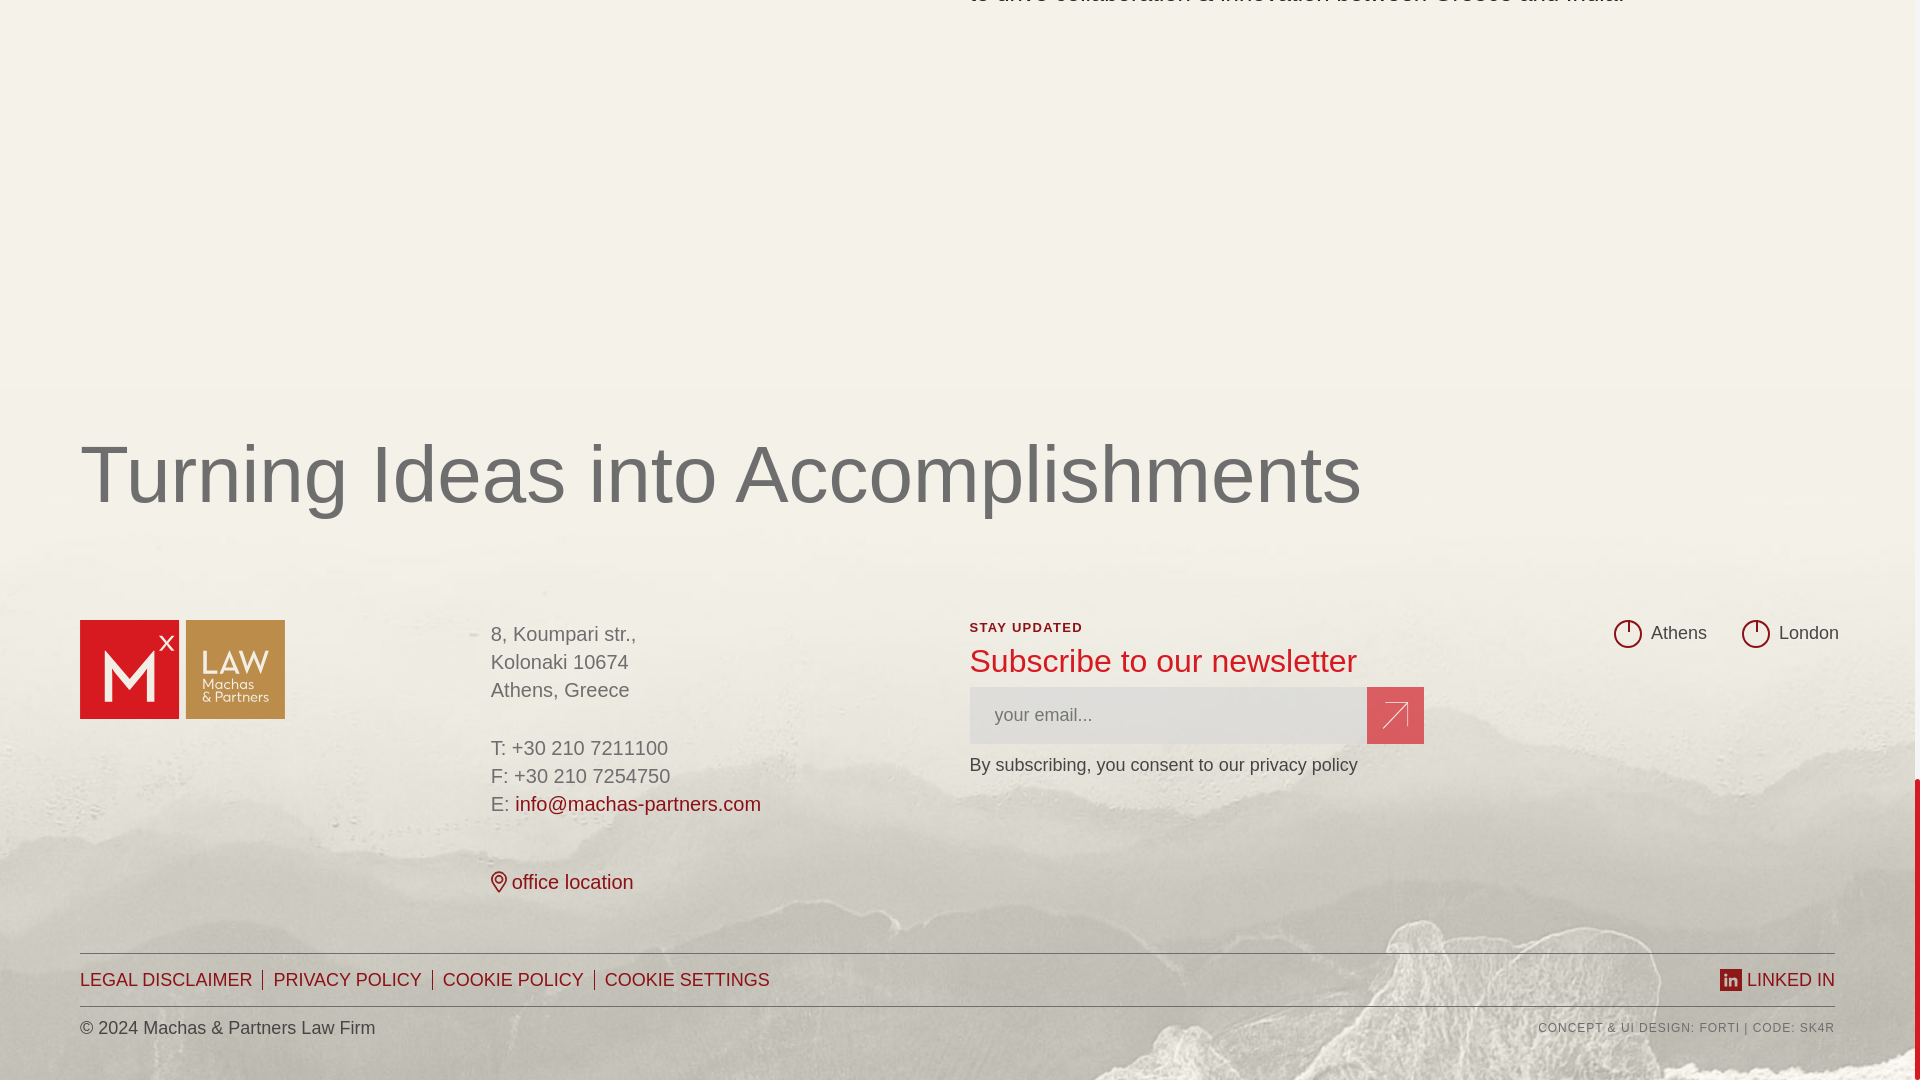 This screenshot has height=1080, width=1920. Describe the element at coordinates (1818, 1027) in the screenshot. I see `SK4R` at that location.